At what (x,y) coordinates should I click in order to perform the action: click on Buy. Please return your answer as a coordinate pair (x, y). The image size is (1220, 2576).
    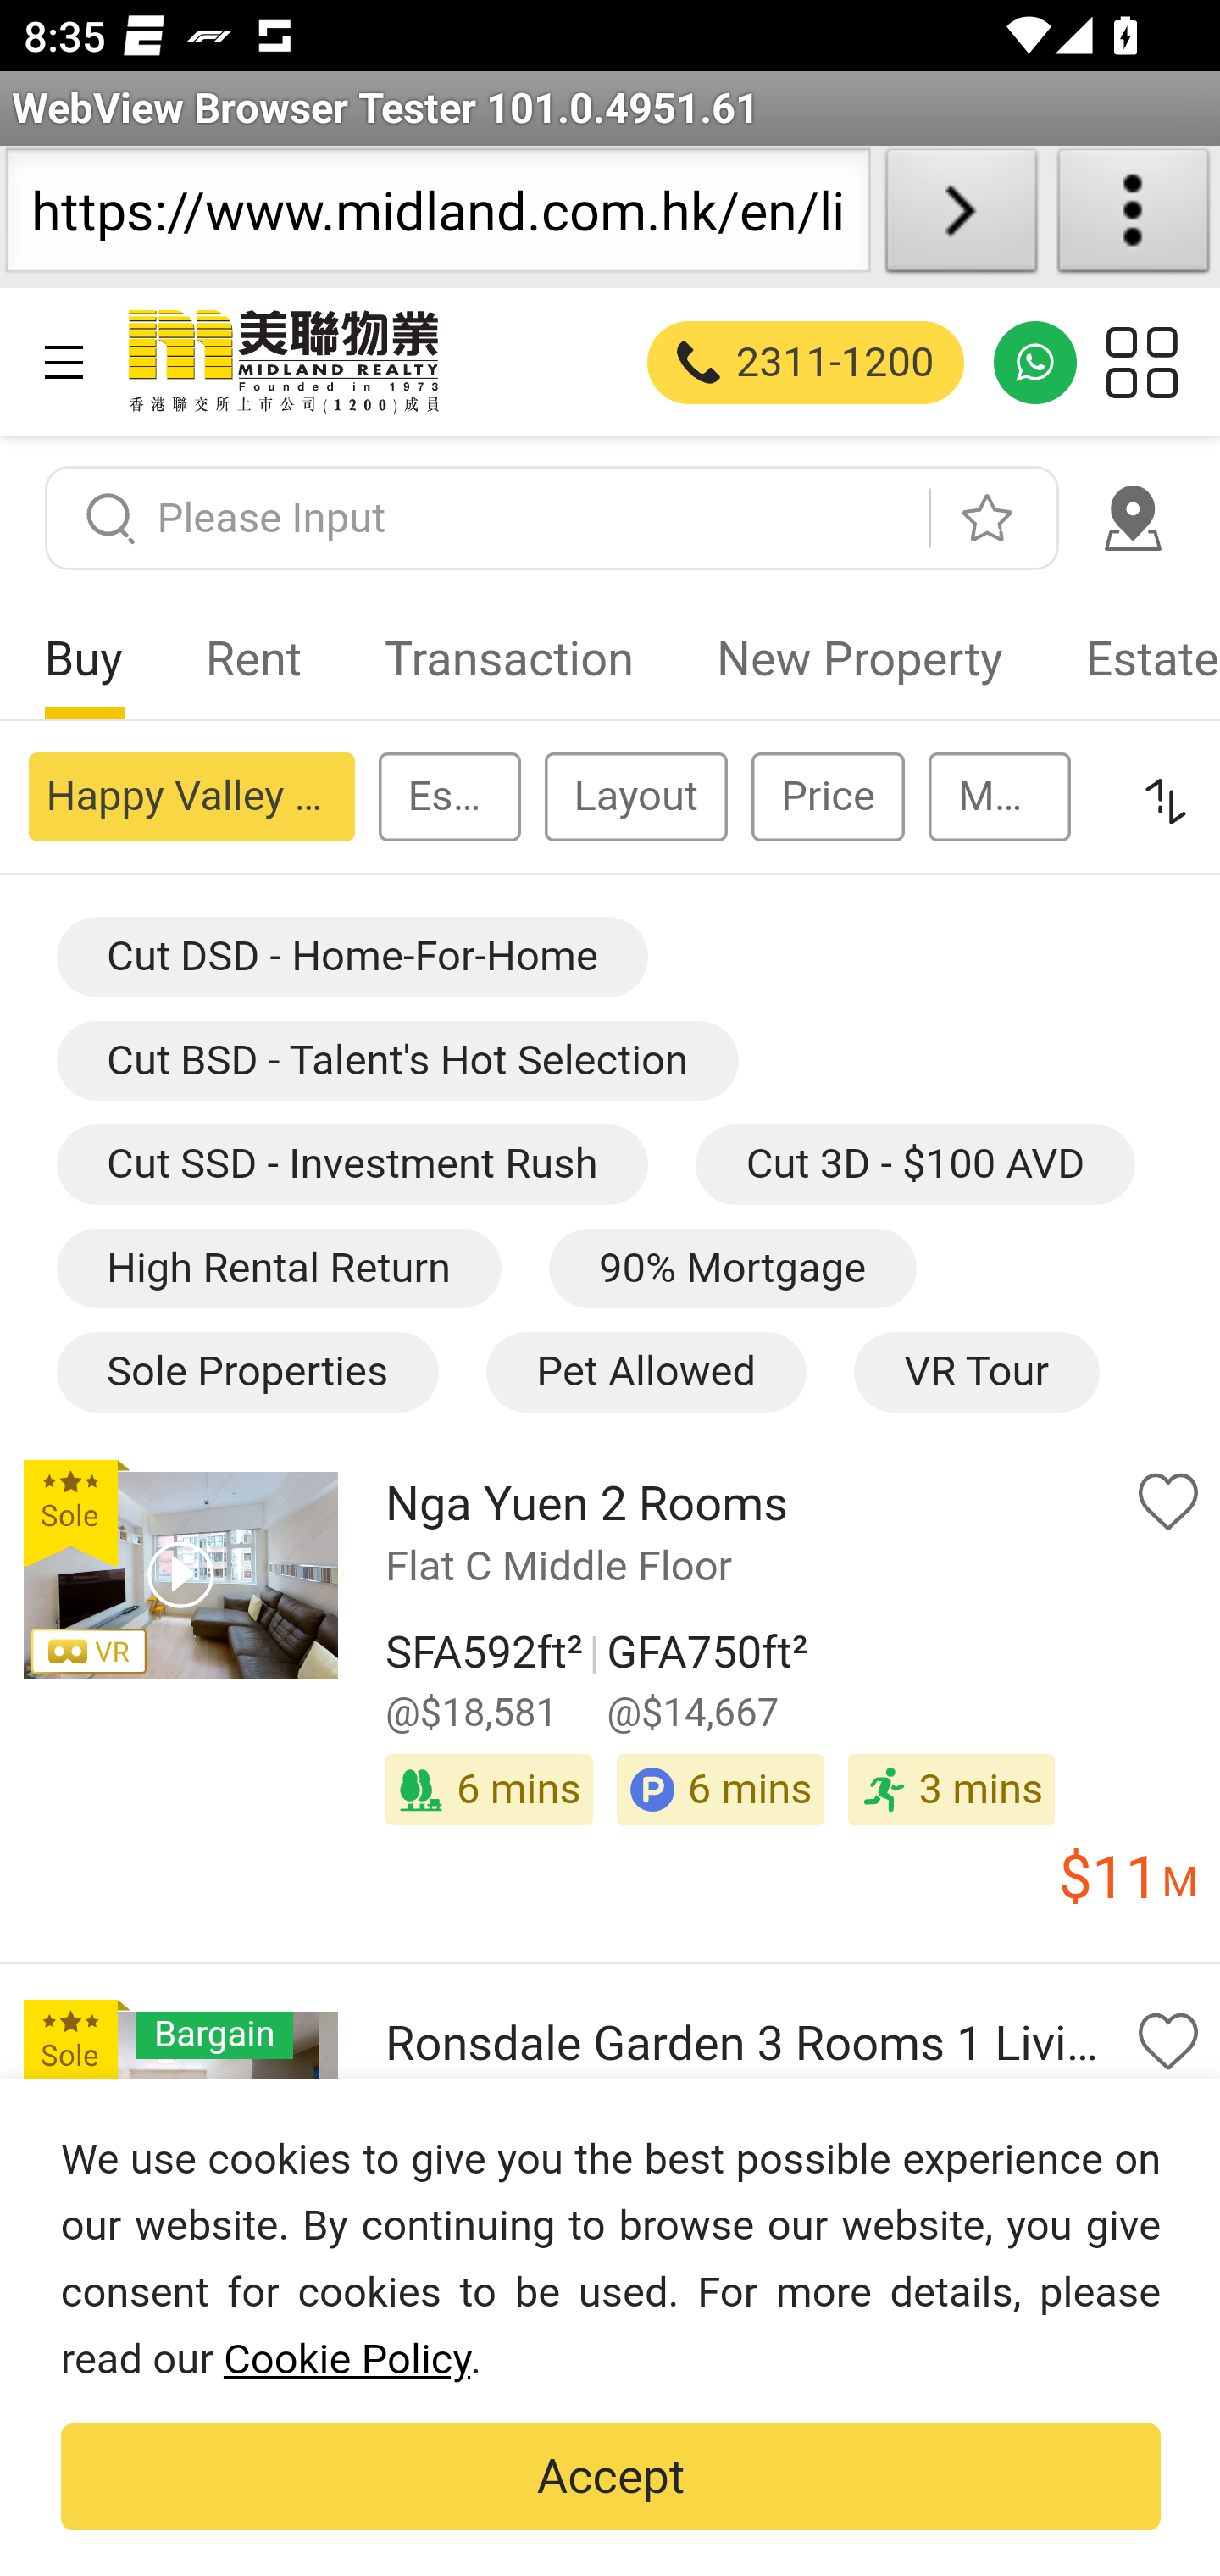
    Looking at the image, I should click on (83, 659).